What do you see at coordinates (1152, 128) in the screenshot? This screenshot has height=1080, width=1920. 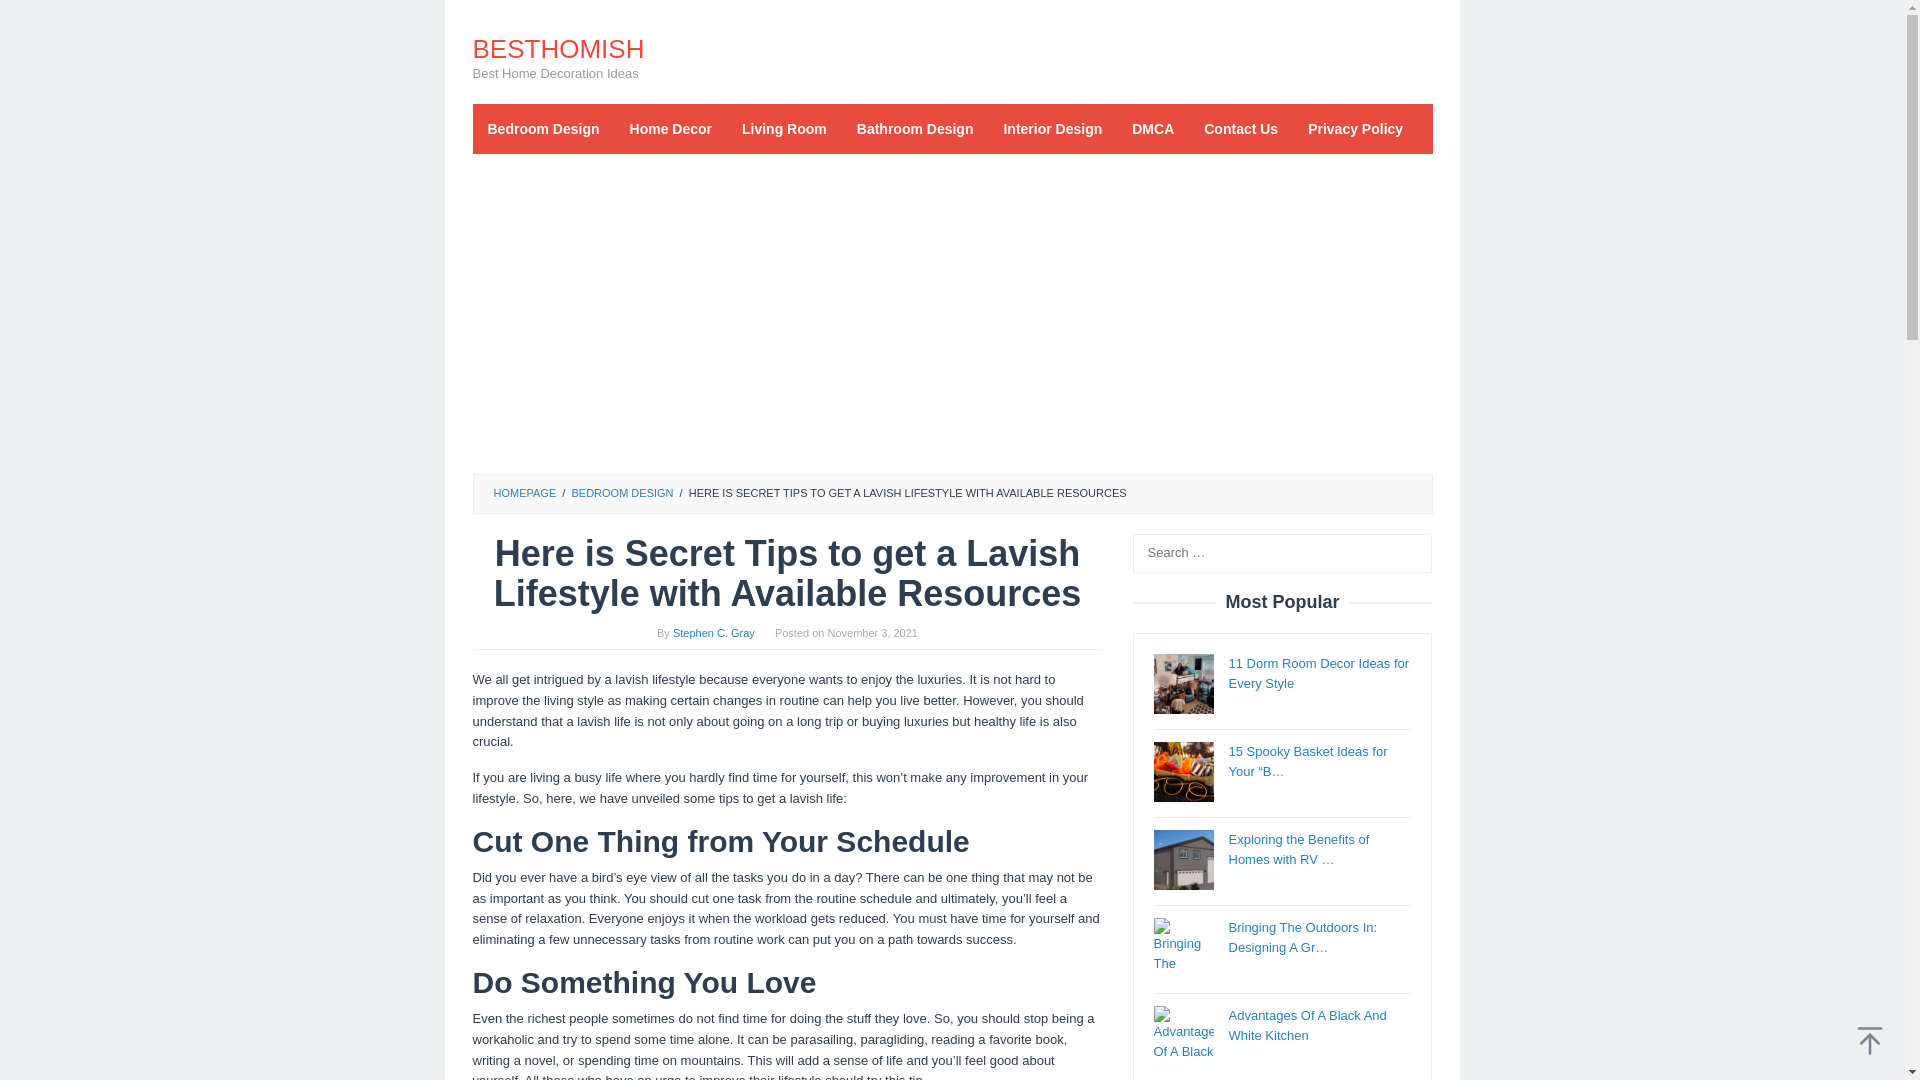 I see `DMCA` at bounding box center [1152, 128].